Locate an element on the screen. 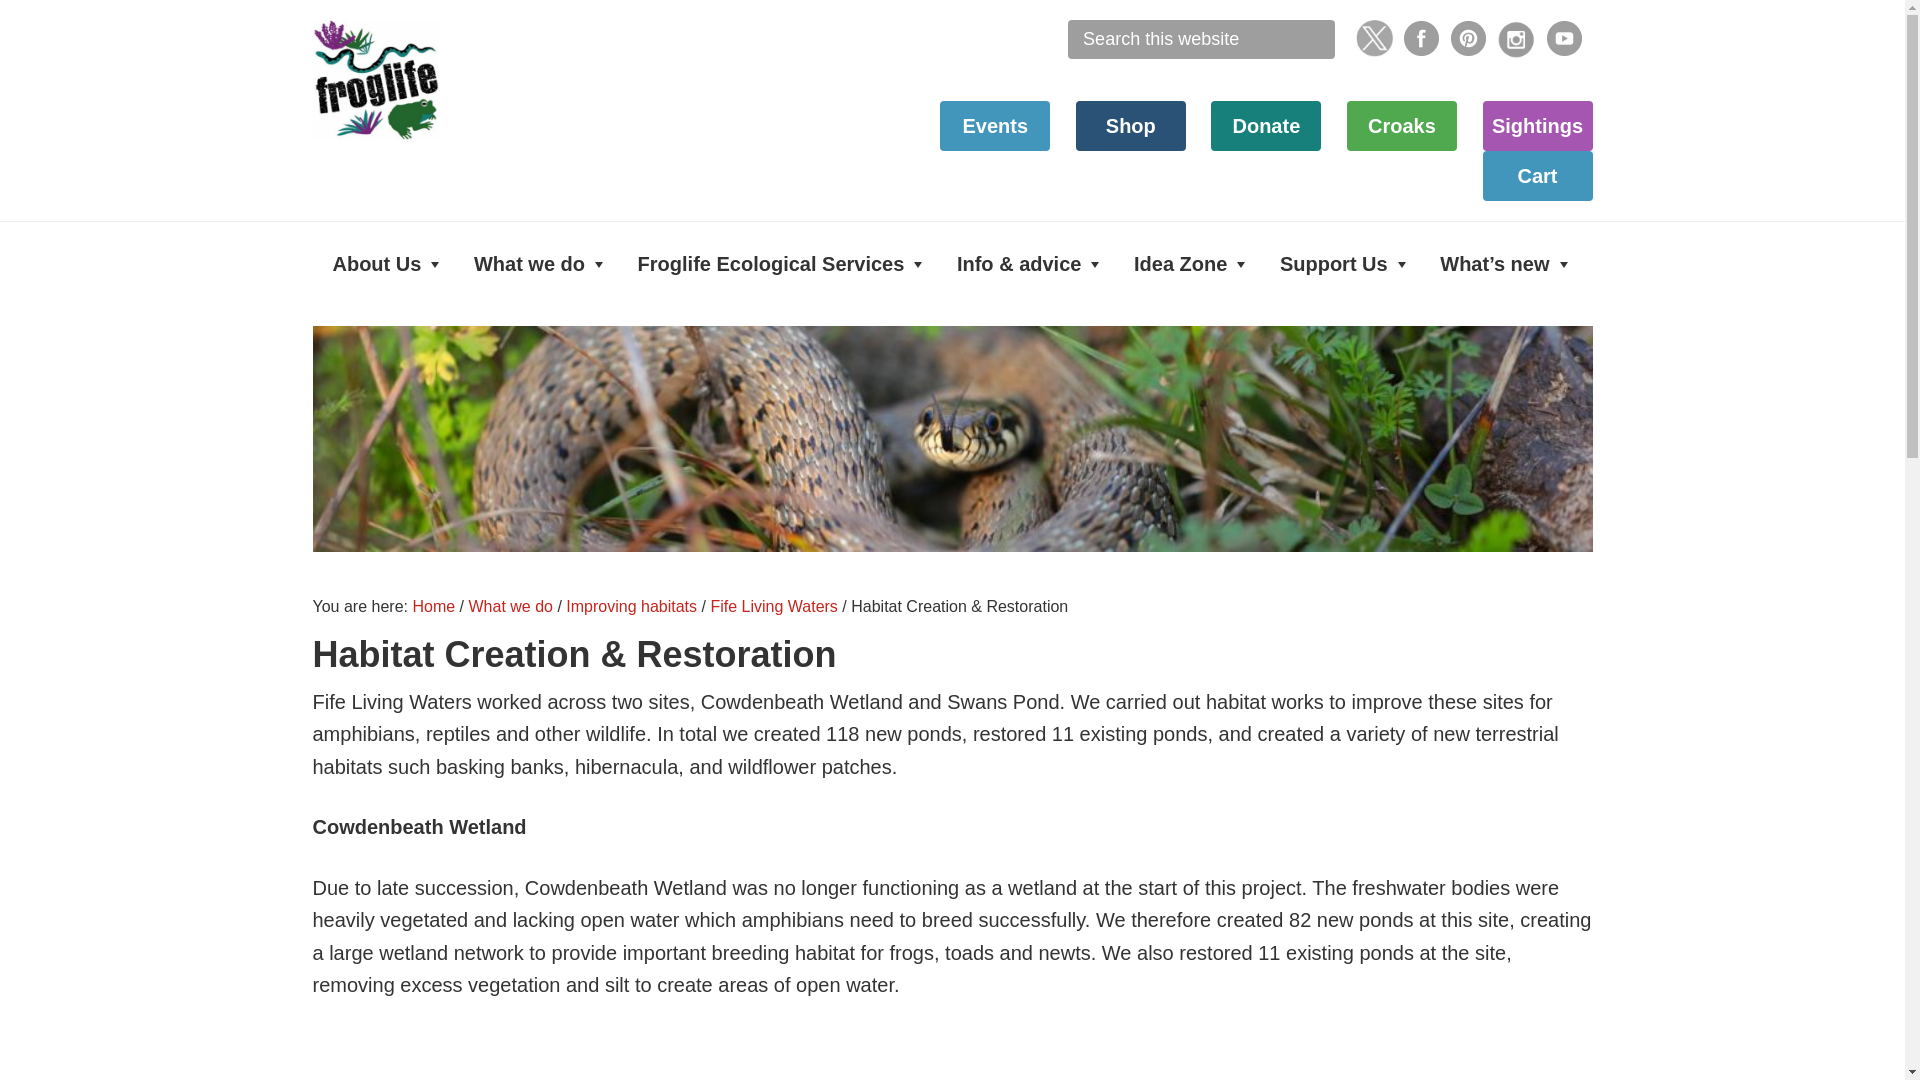 This screenshot has height=1080, width=1920. Shop is located at coordinates (1130, 125).